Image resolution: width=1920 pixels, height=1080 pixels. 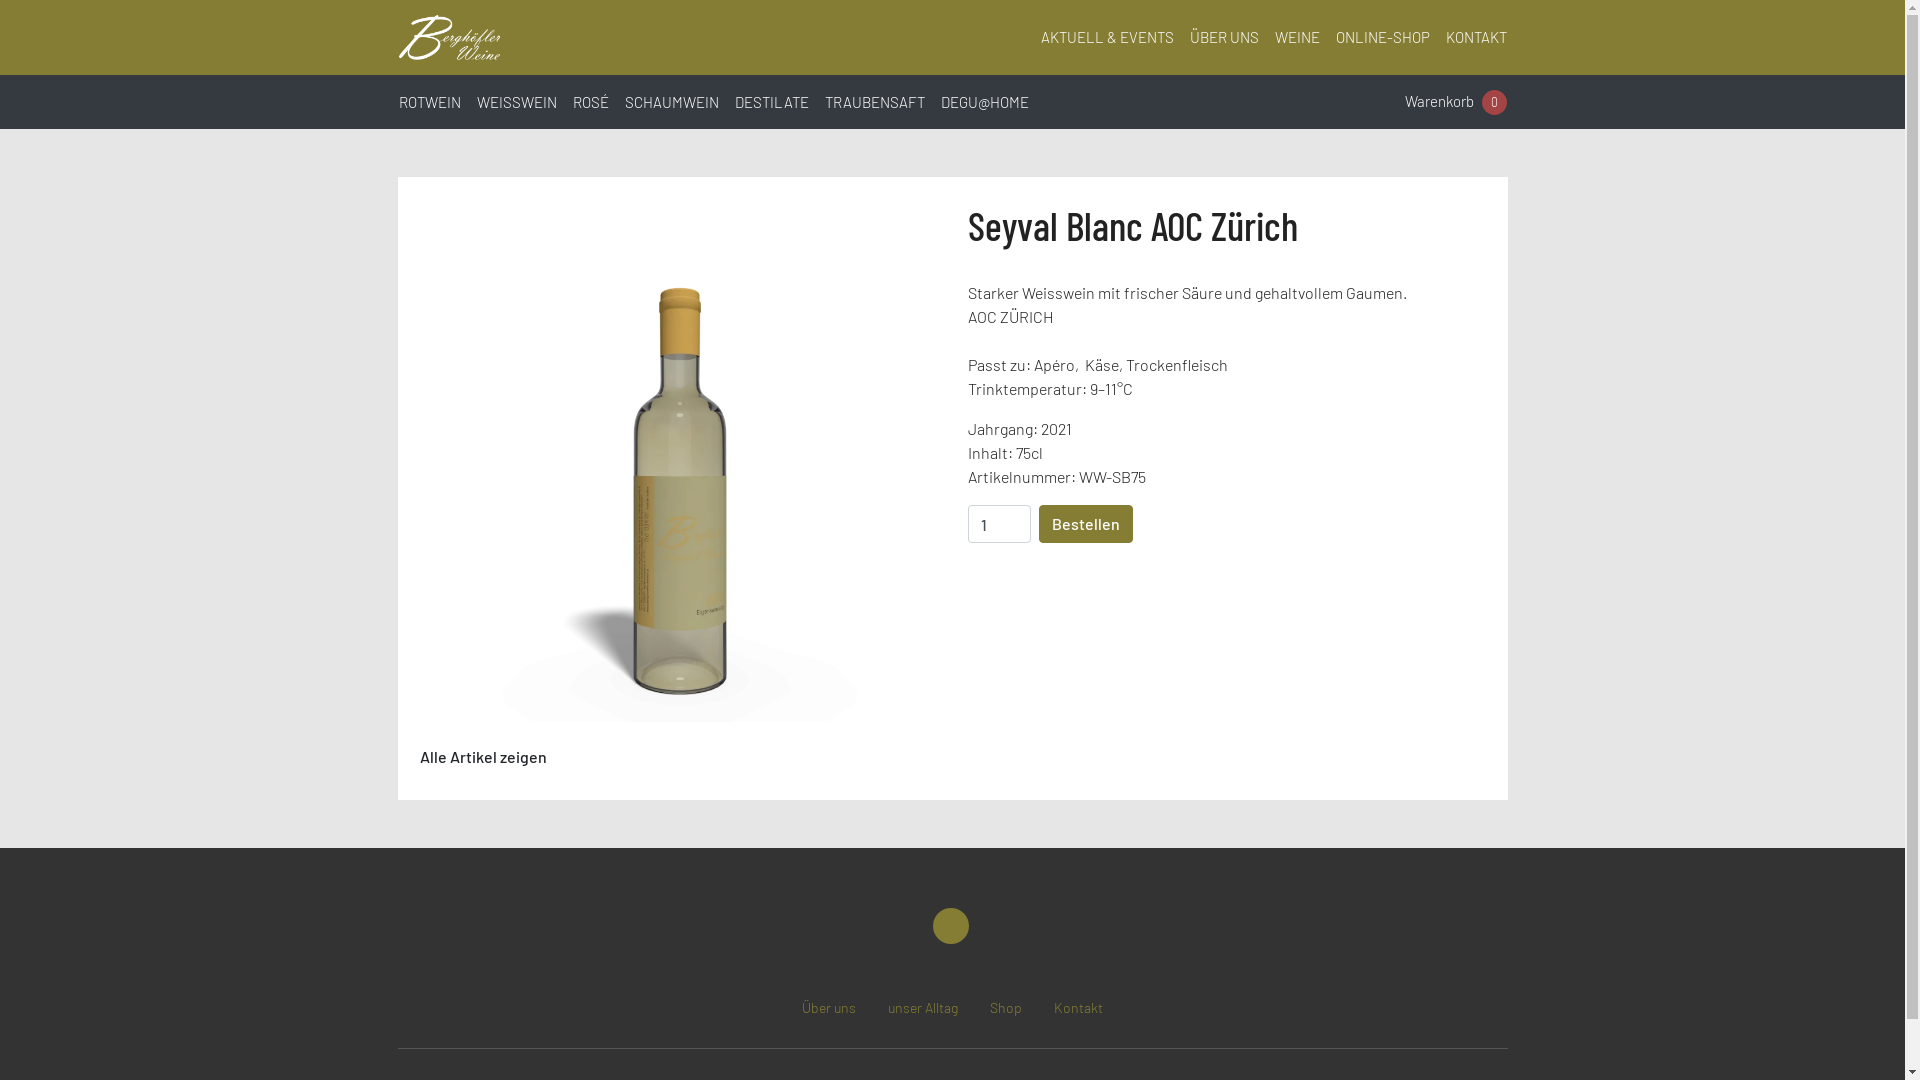 I want to click on KONTAKT, so click(x=1468, y=38).